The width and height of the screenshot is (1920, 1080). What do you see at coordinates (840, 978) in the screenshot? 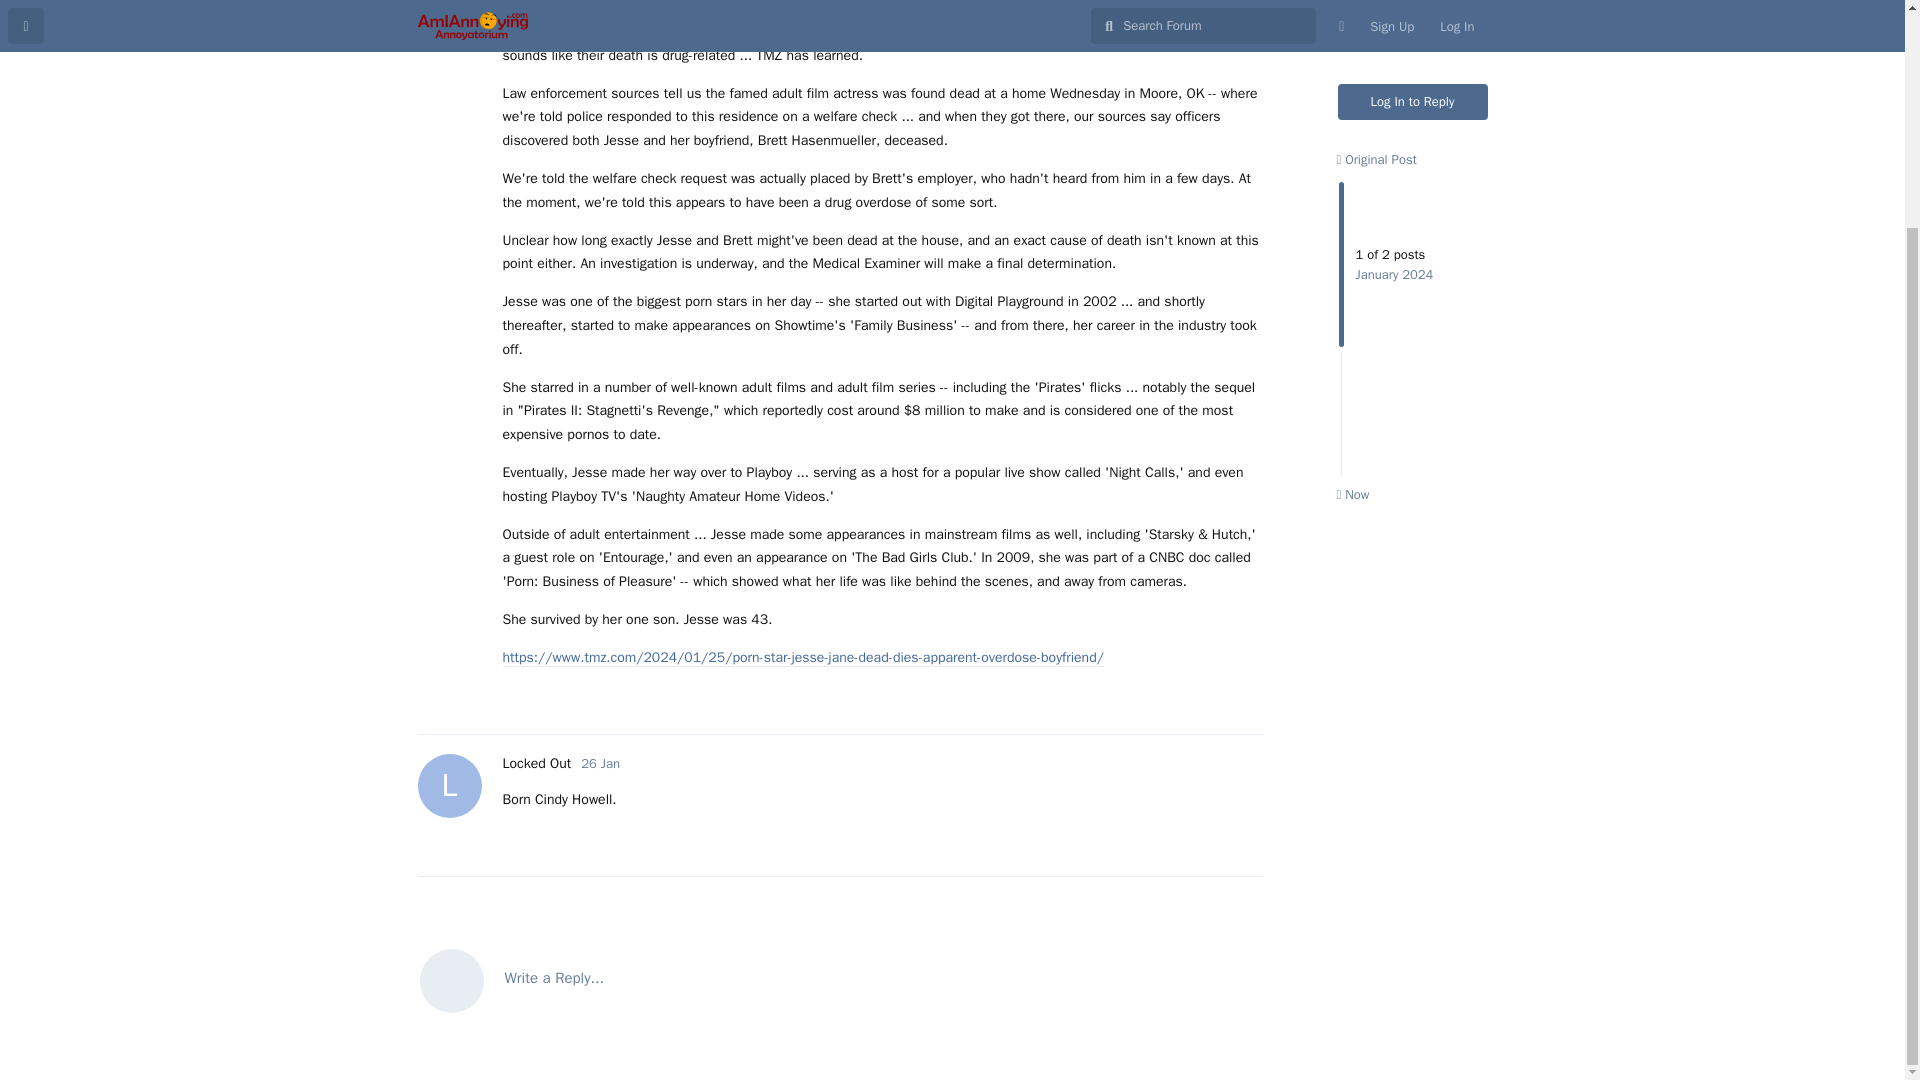
I see `26 Jan` at bounding box center [840, 978].